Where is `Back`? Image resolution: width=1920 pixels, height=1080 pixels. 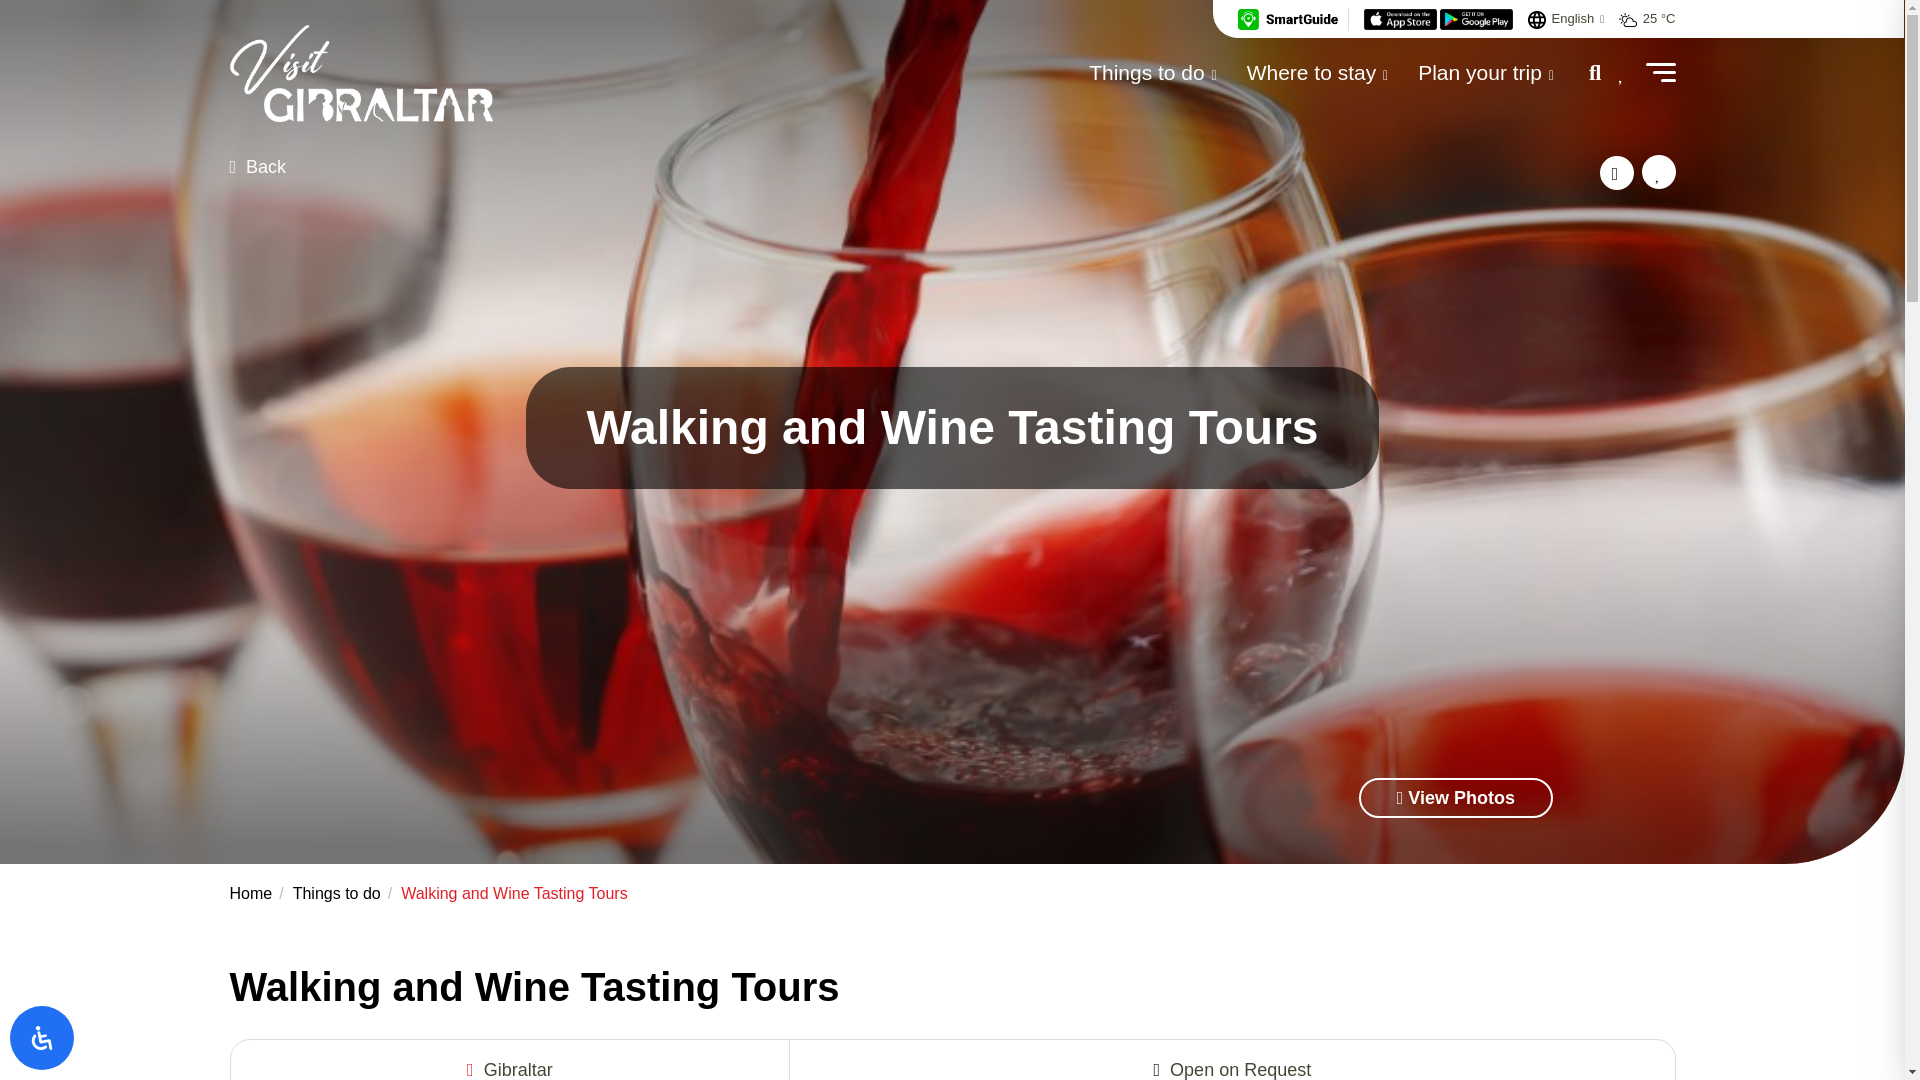
Back is located at coordinates (258, 166).